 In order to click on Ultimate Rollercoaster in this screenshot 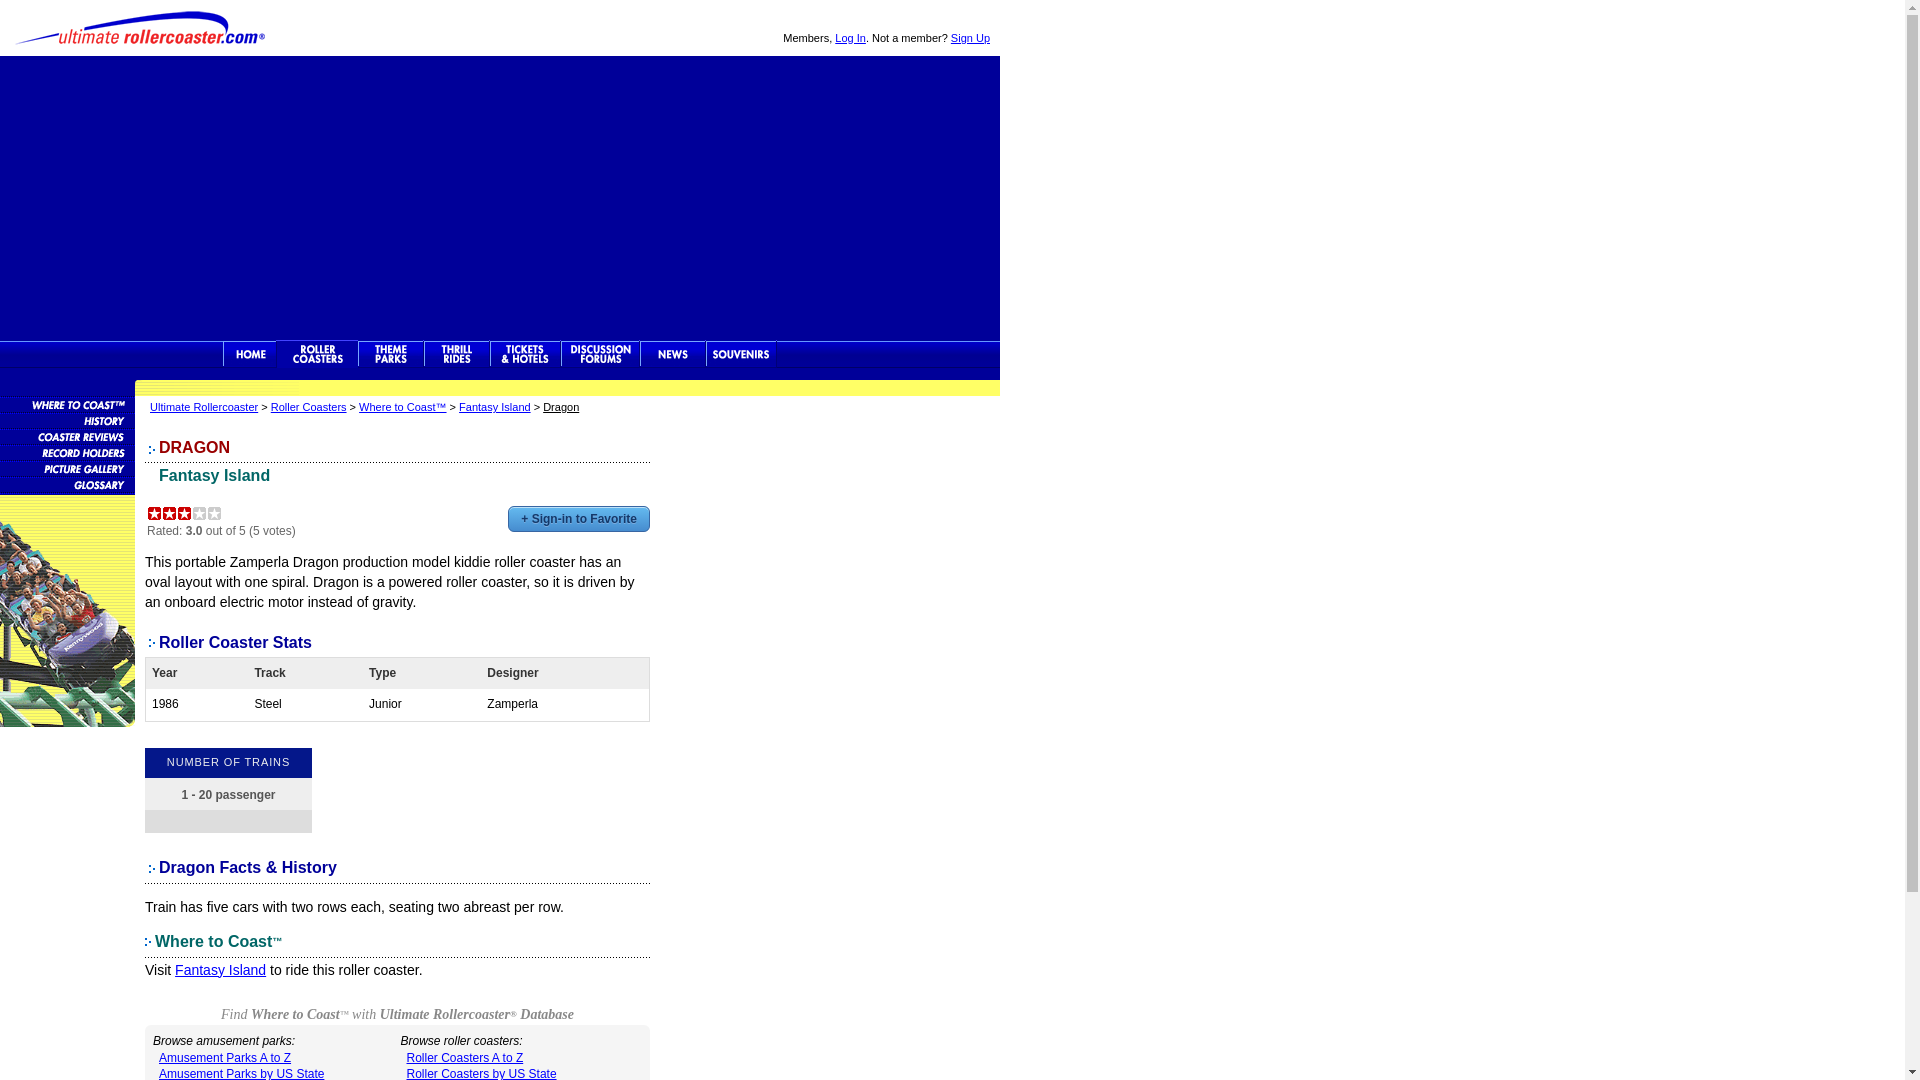, I will do `click(140, 28)`.